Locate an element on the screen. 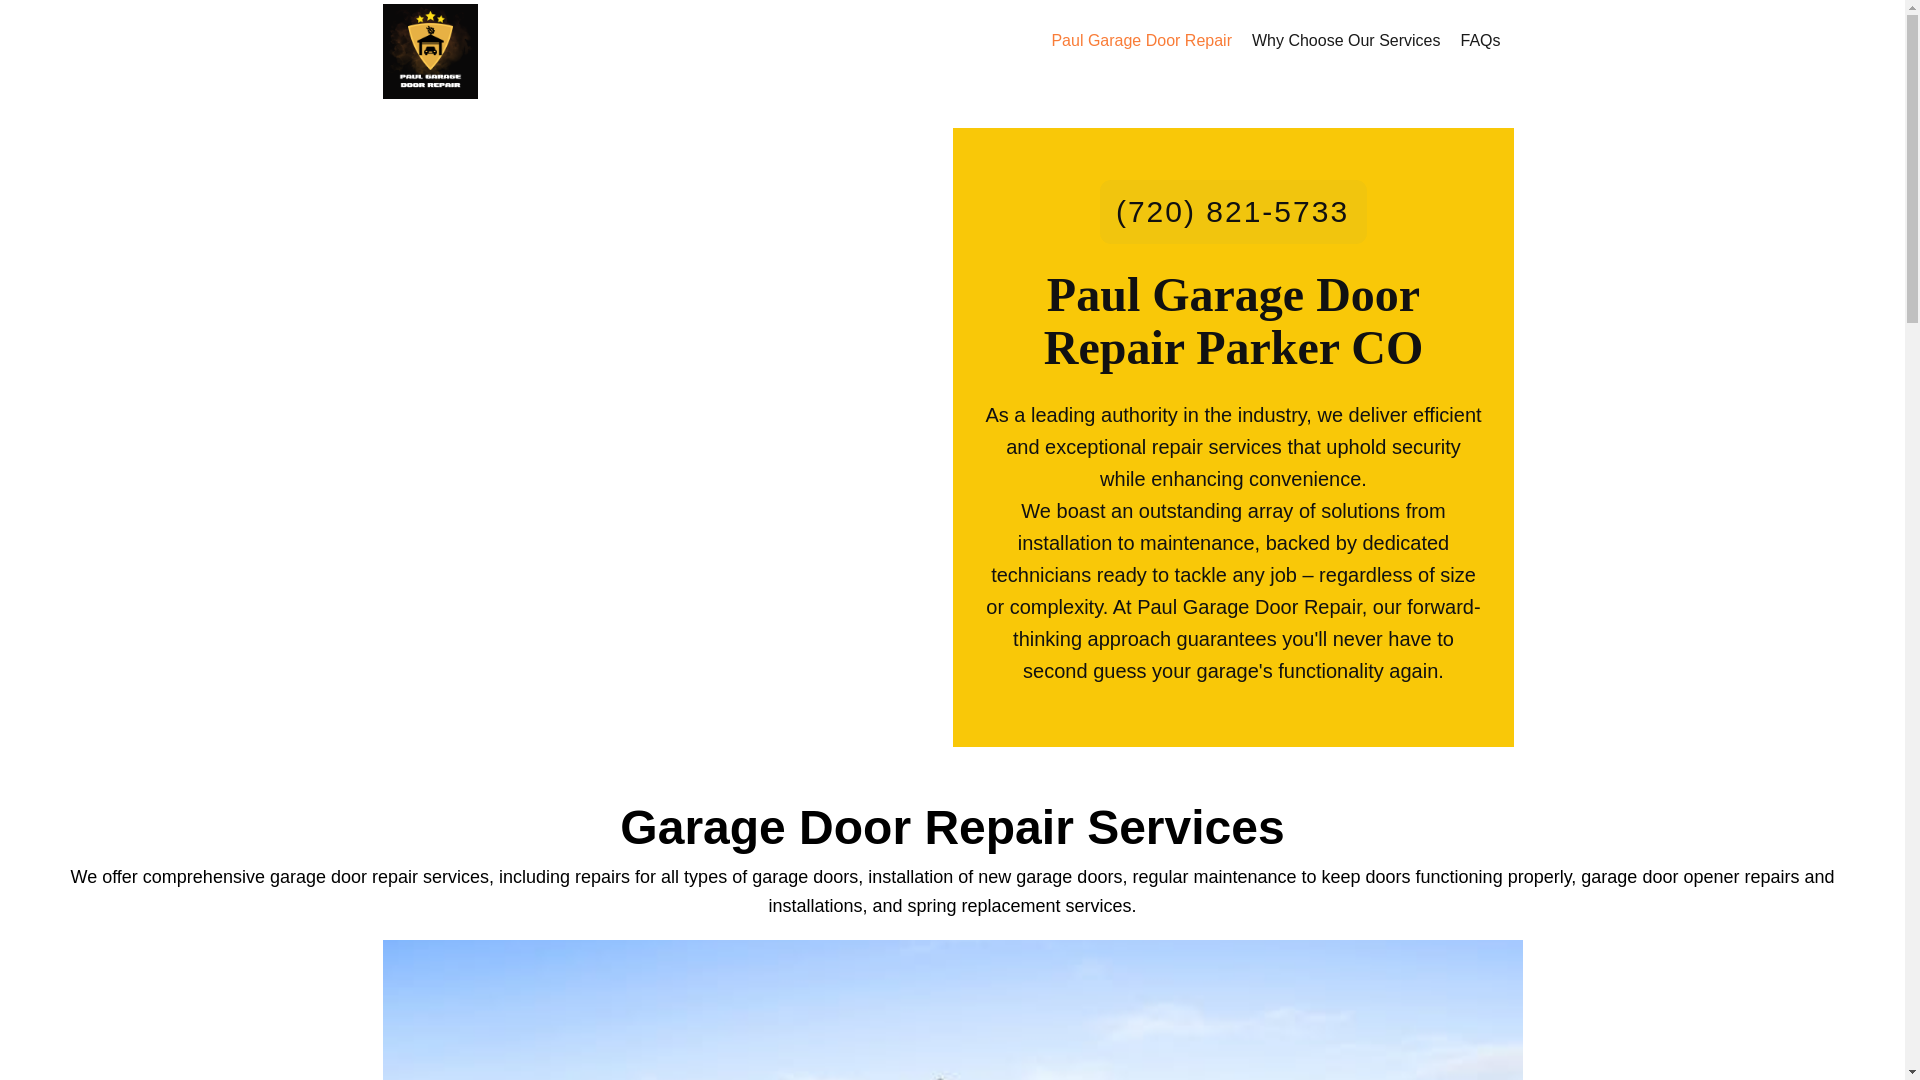 This screenshot has width=1920, height=1080. Why Choose Our Services is located at coordinates (1346, 40).